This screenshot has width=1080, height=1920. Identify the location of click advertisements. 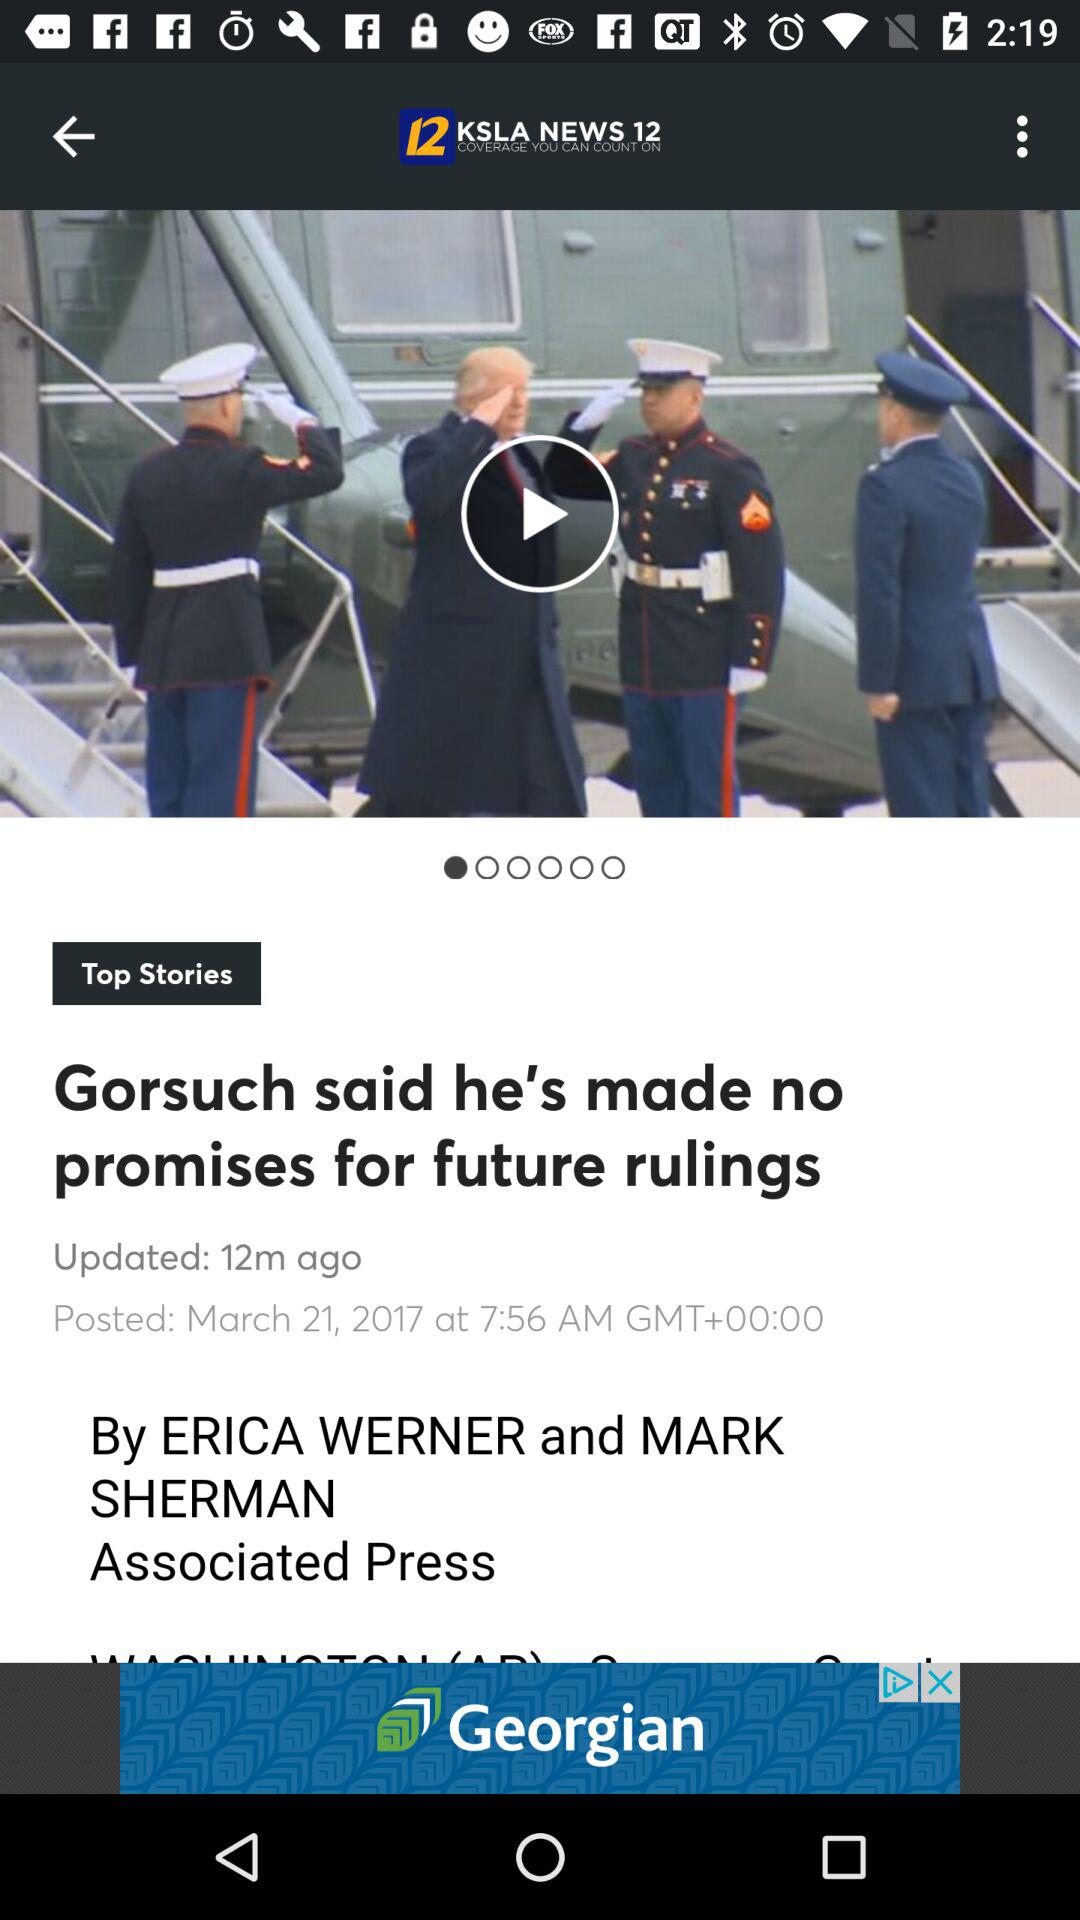
(540, 1728).